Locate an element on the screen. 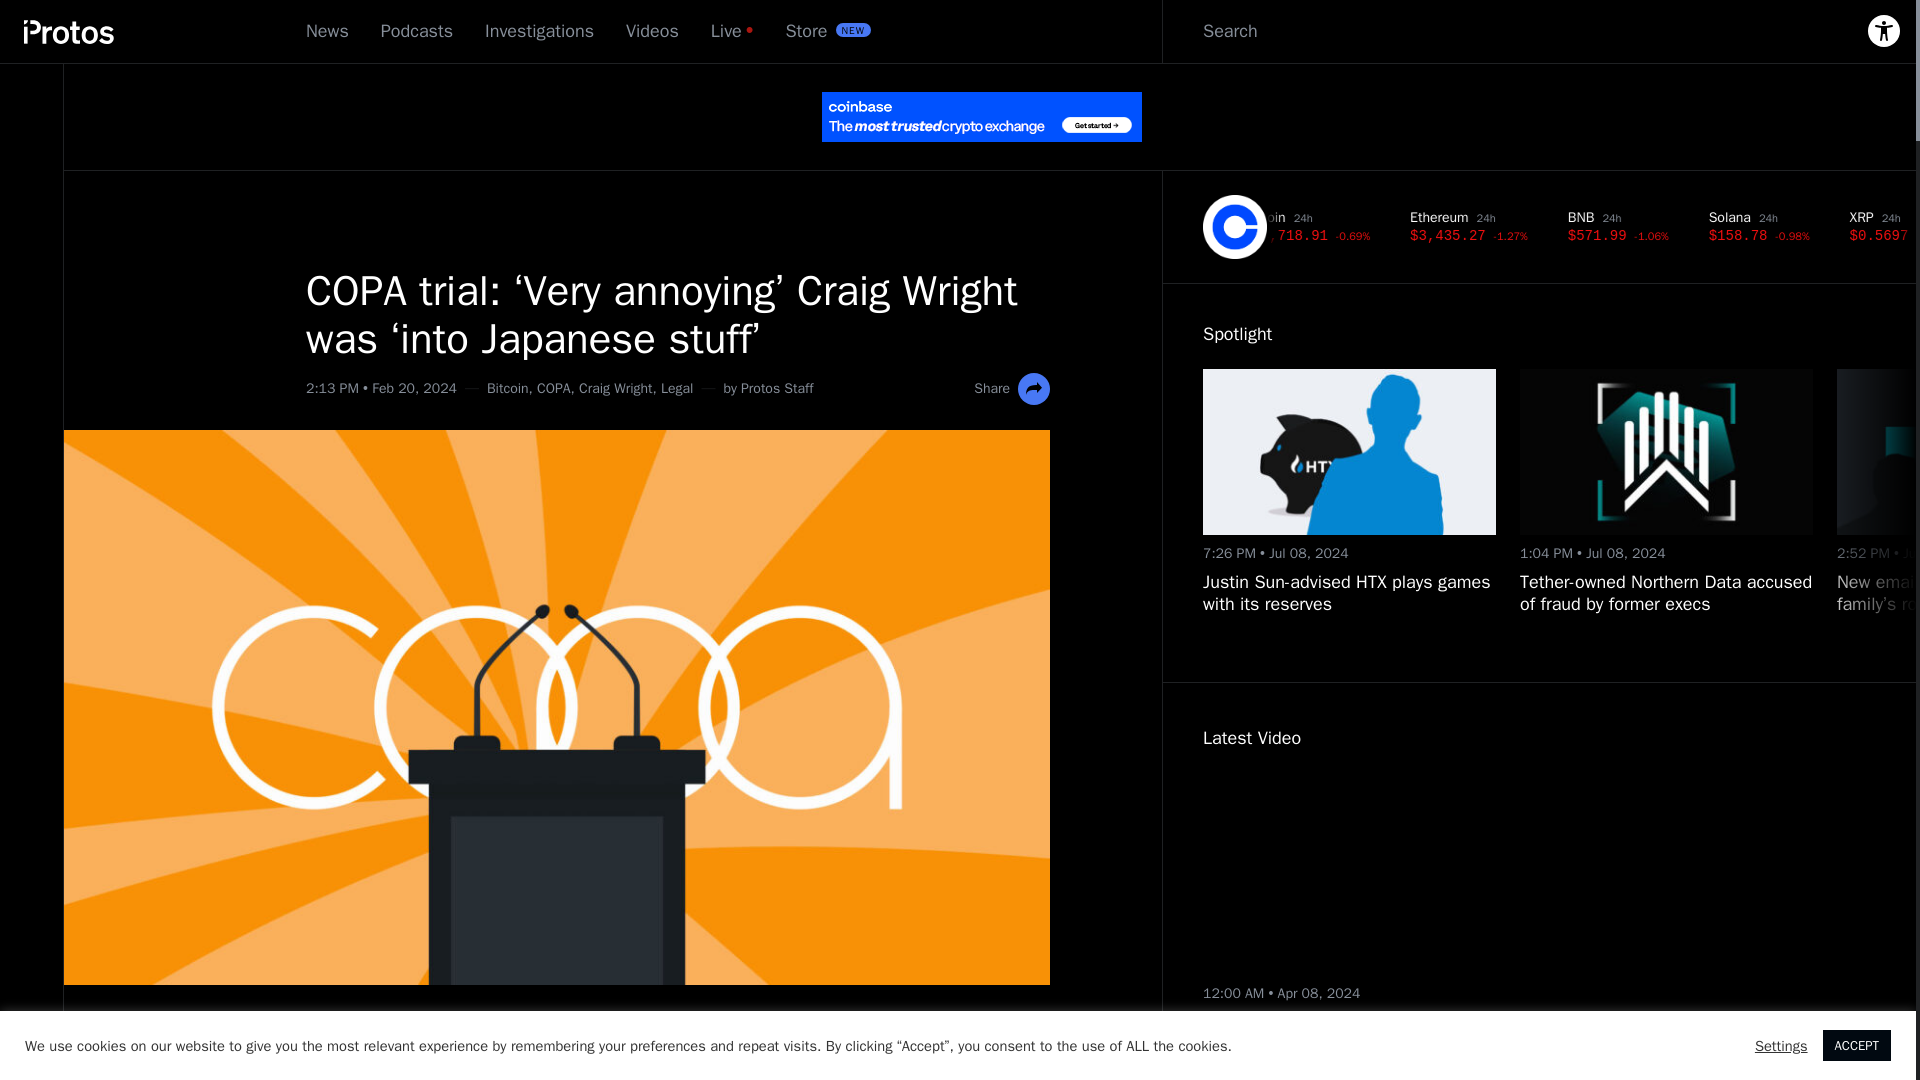 This screenshot has height=1080, width=1920. Protos Staff is located at coordinates (776, 388).